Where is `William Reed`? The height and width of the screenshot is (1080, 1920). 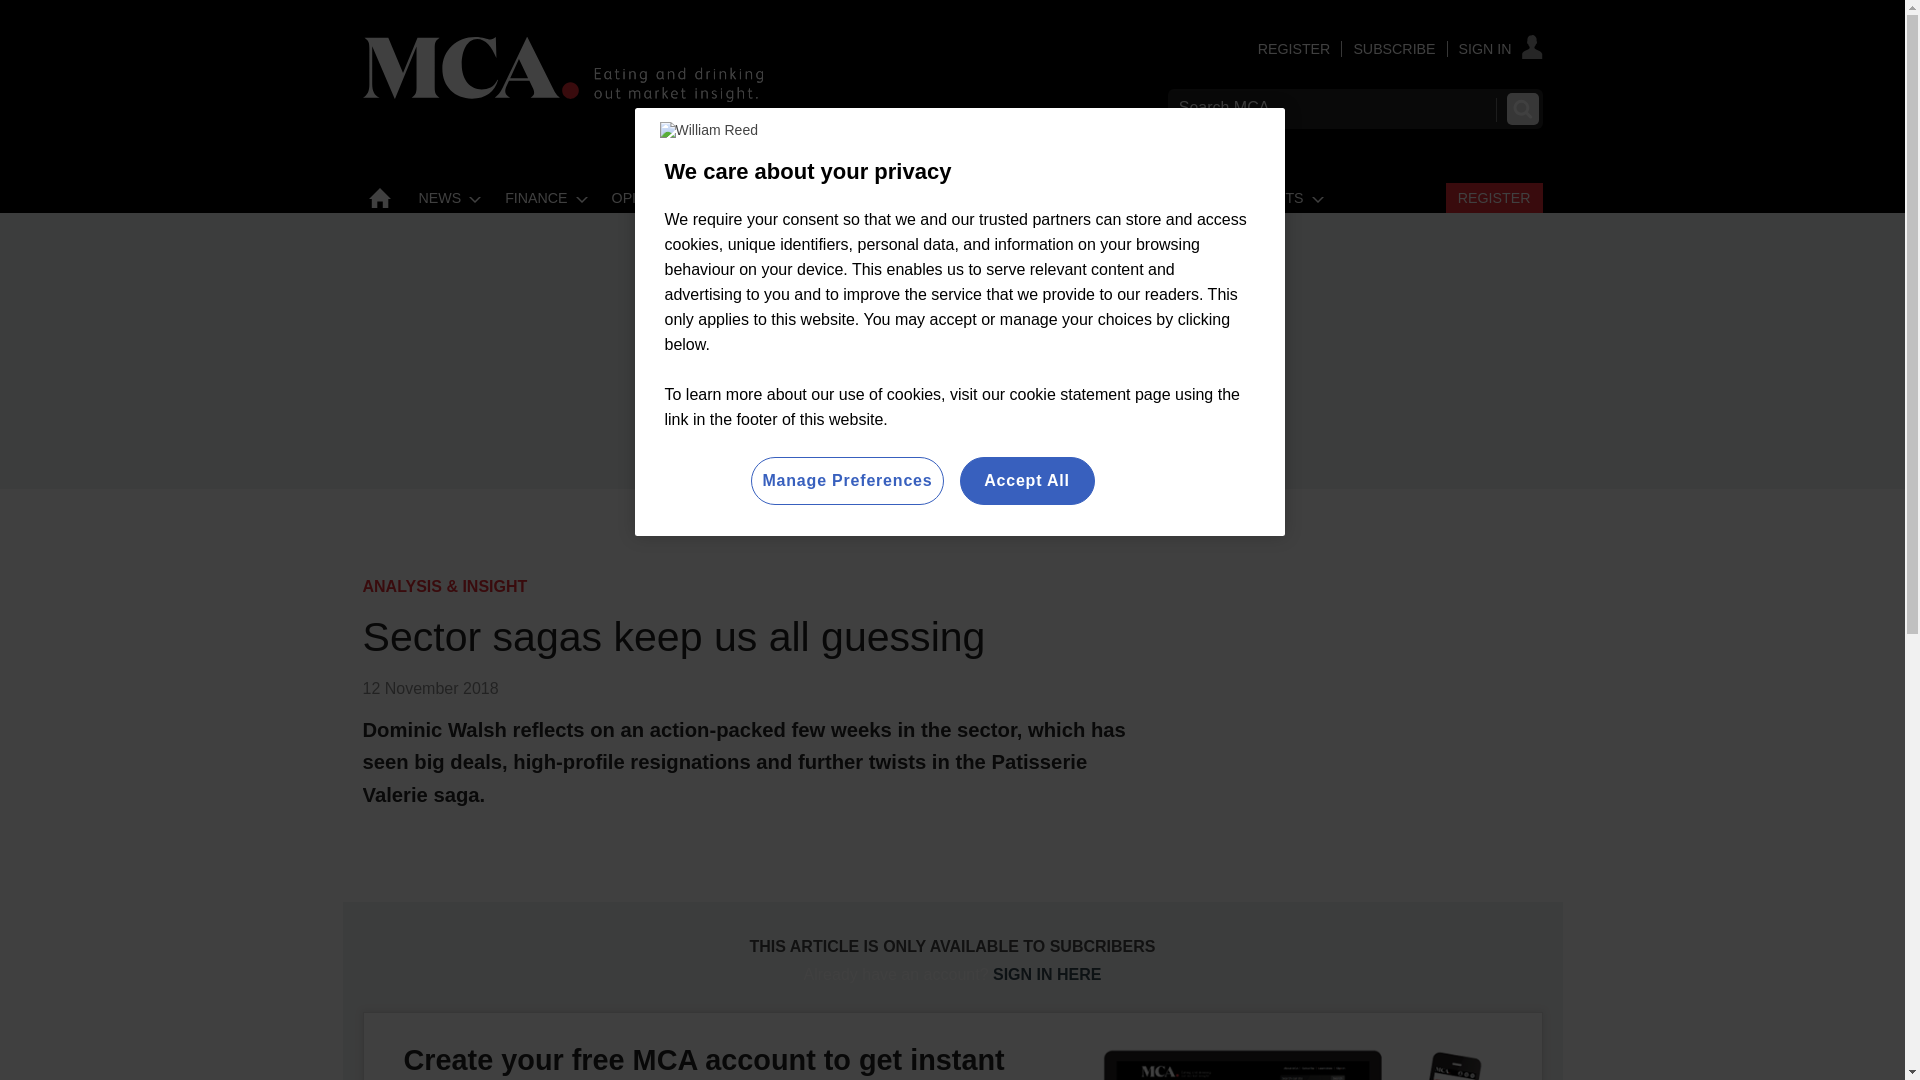 William Reed is located at coordinates (709, 130).